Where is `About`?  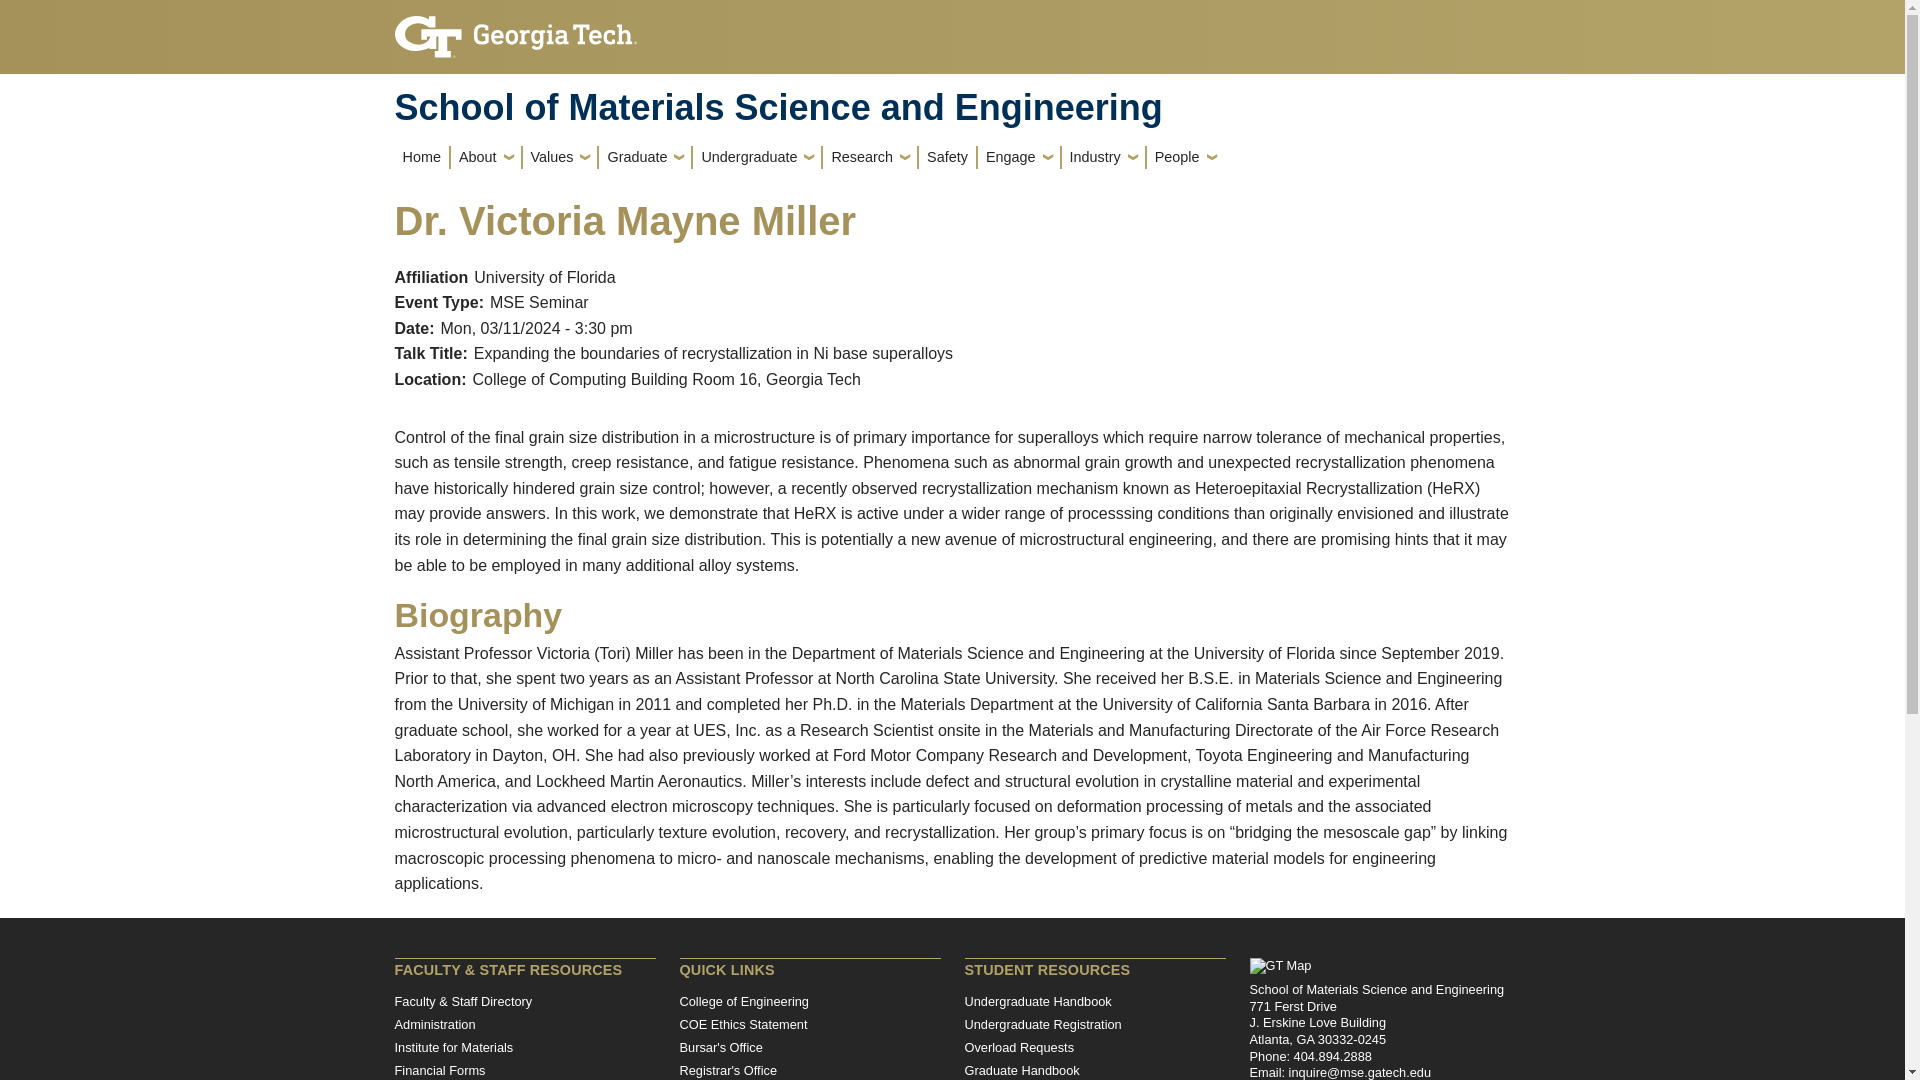 About is located at coordinates (486, 156).